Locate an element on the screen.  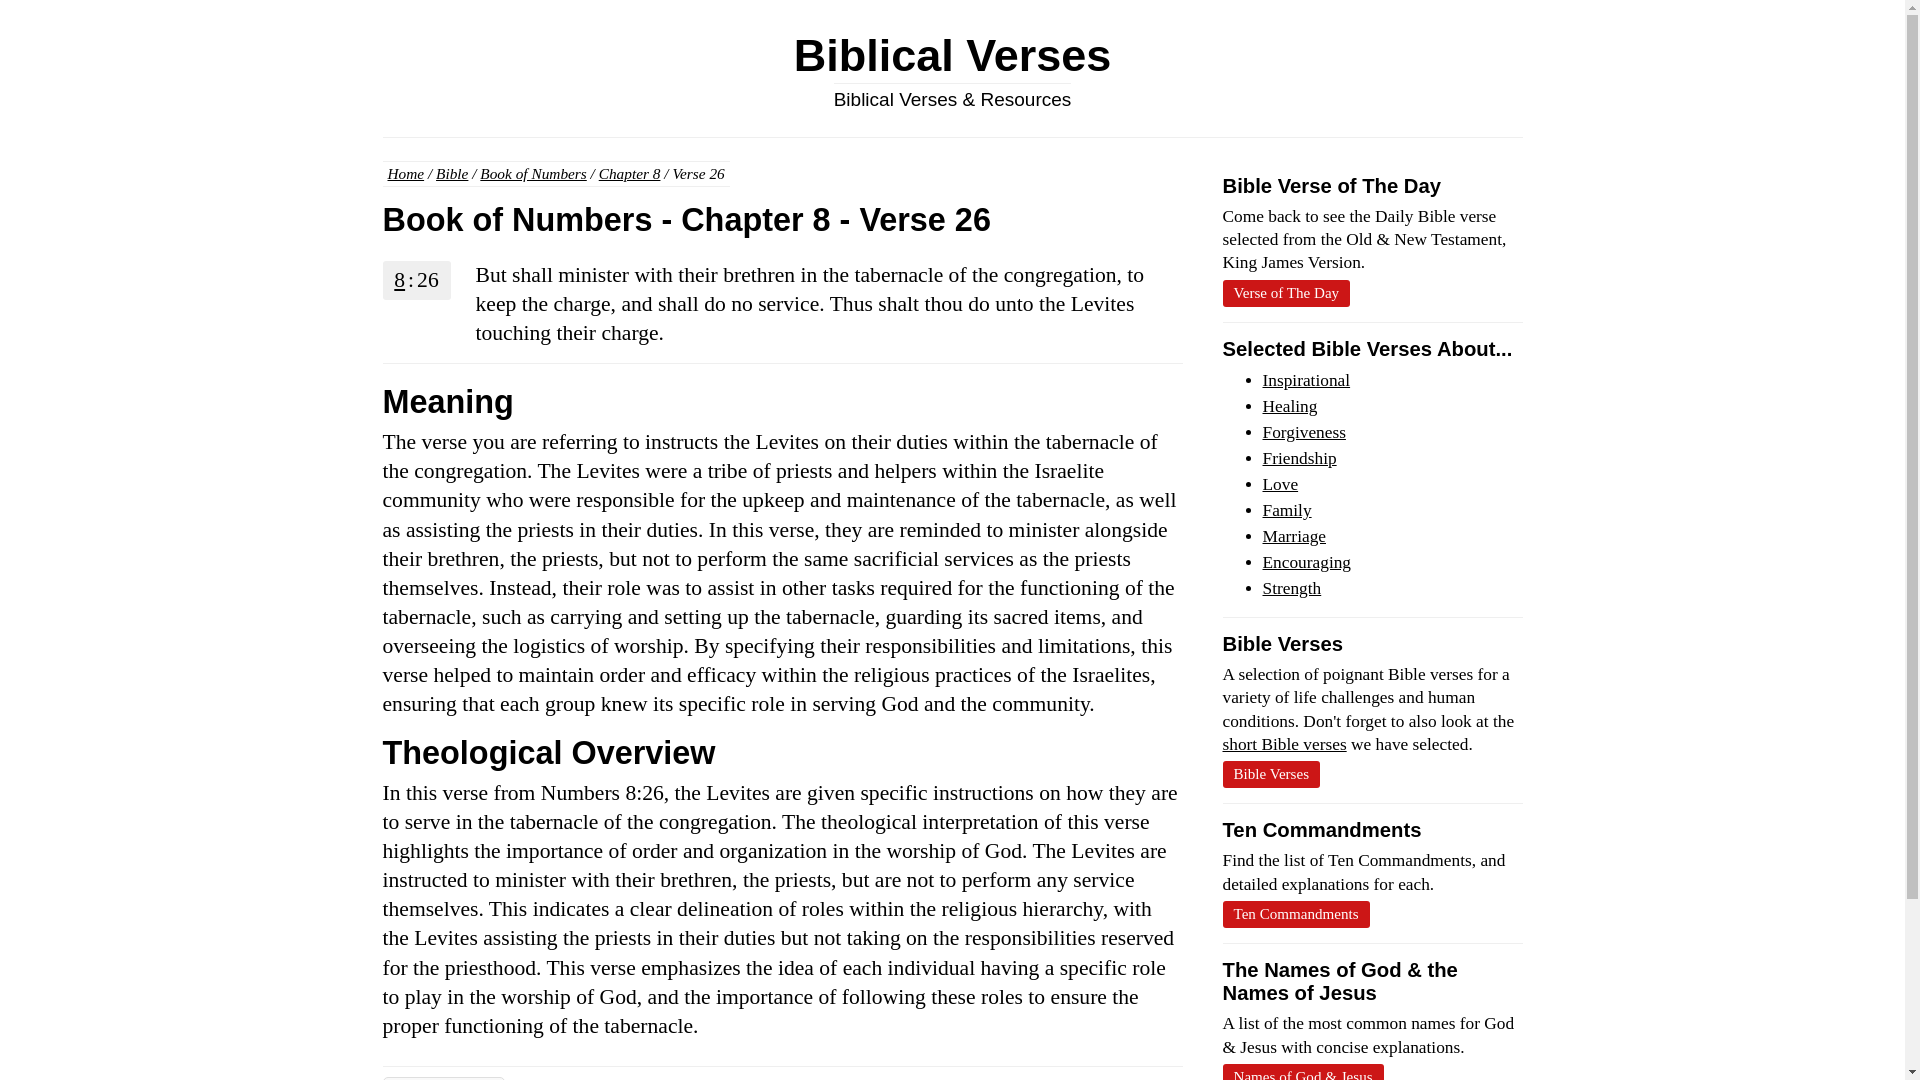
Forgiveness is located at coordinates (1303, 432).